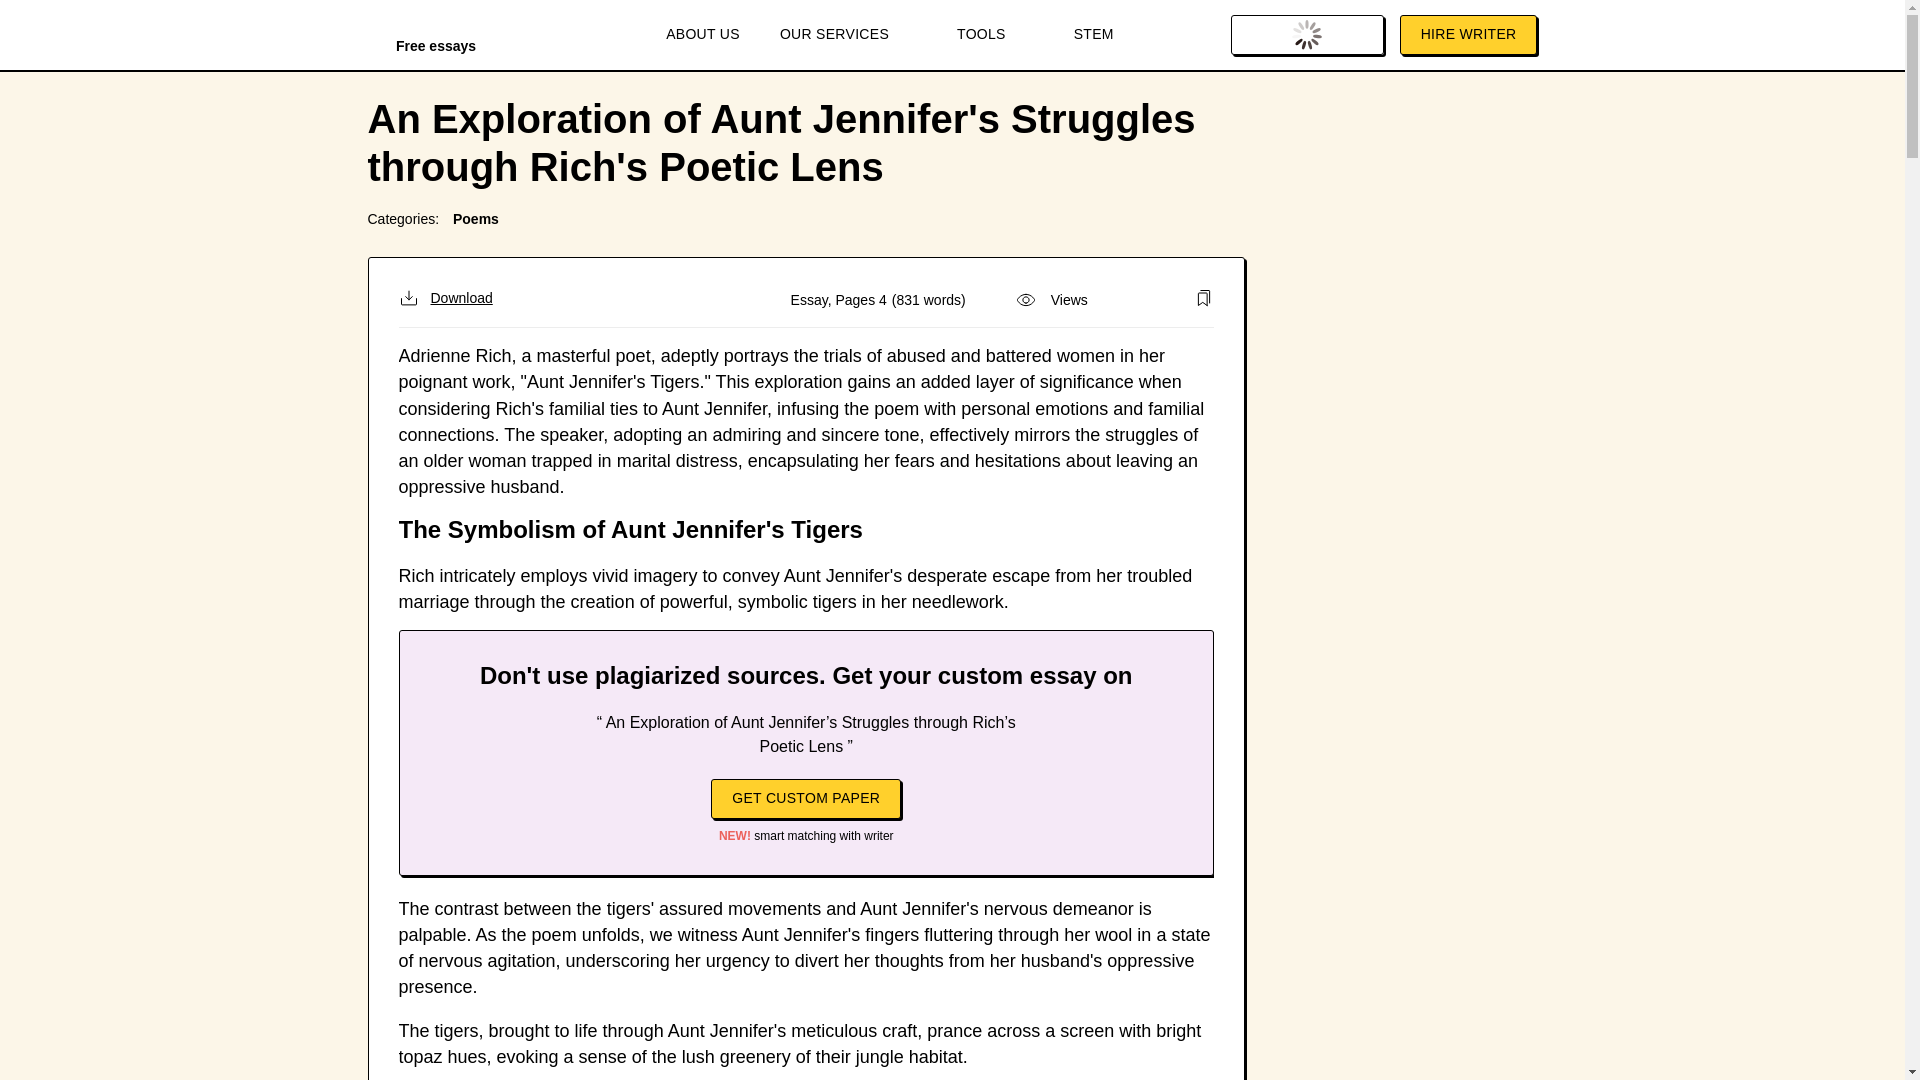 This screenshot has width=1920, height=1080. I want to click on Poems, so click(476, 218).